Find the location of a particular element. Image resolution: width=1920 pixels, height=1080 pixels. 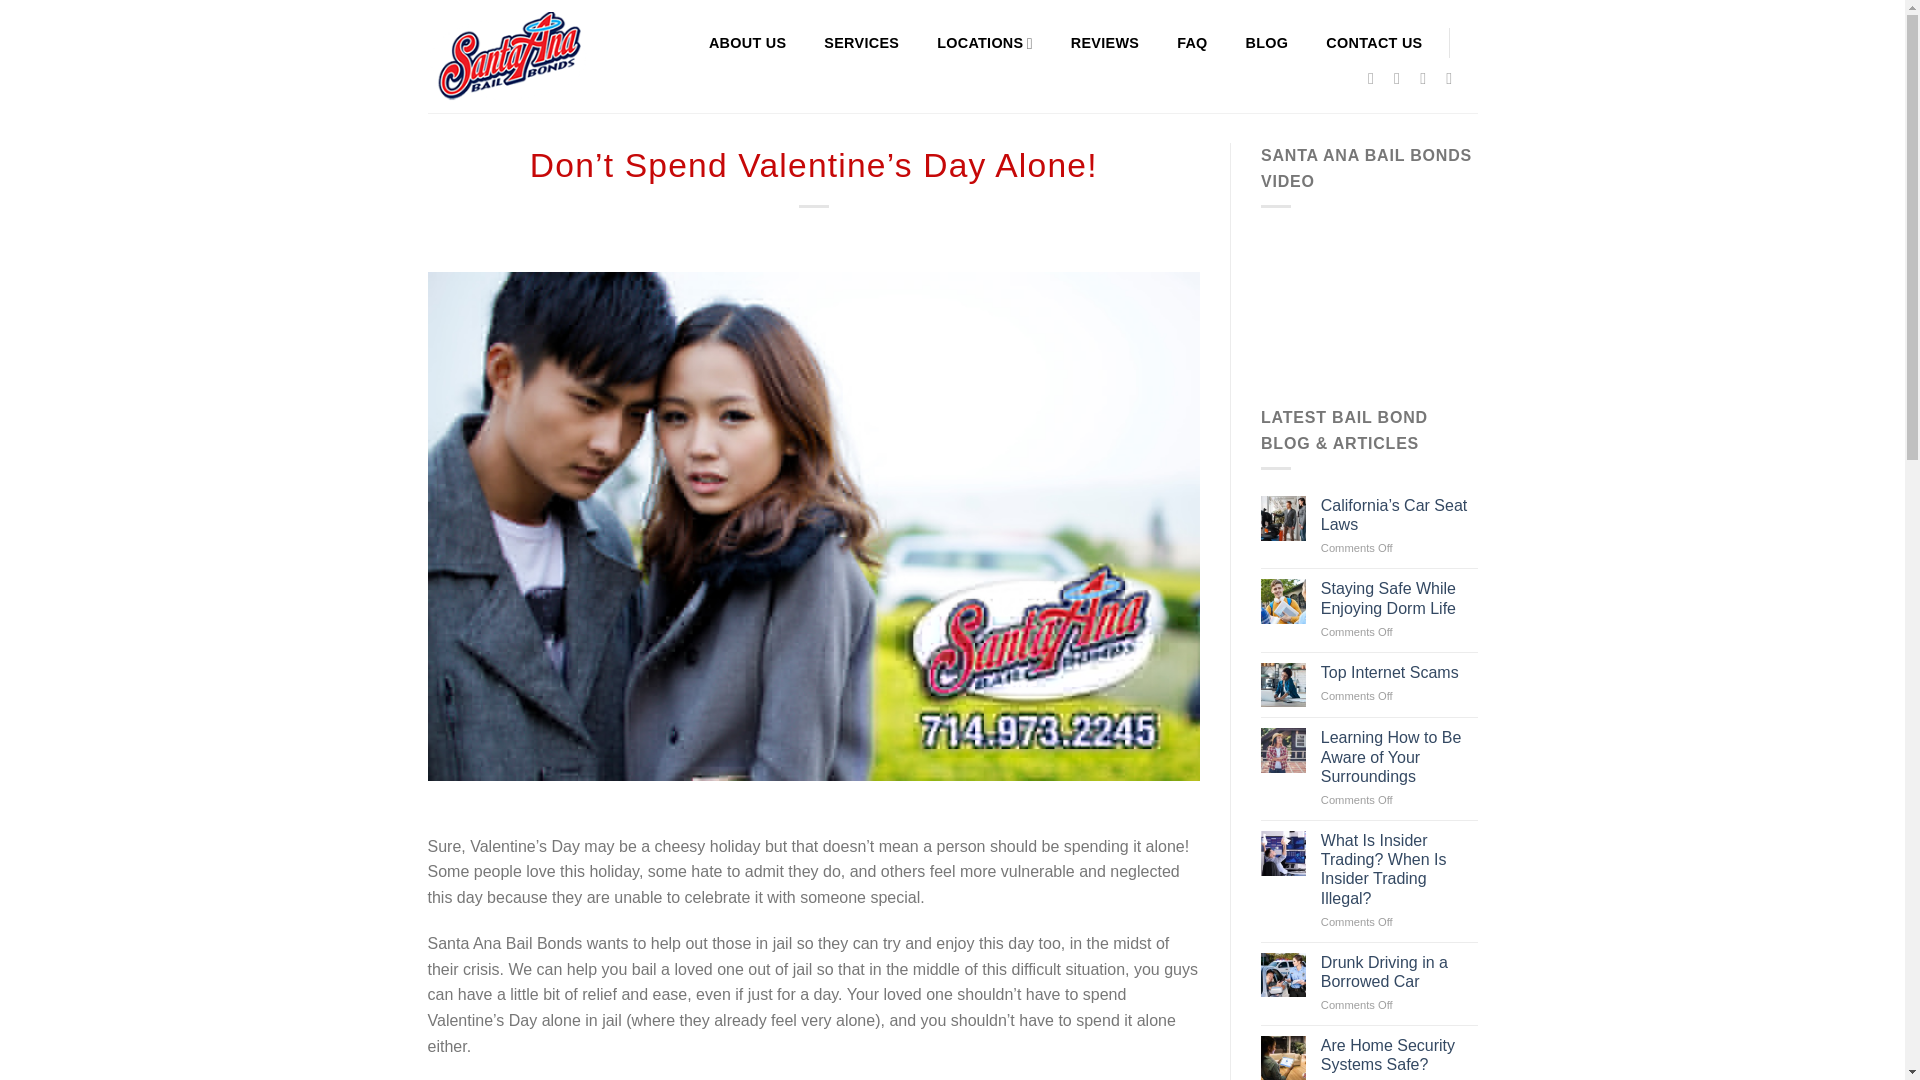

Top Internet Scams is located at coordinates (1399, 672).